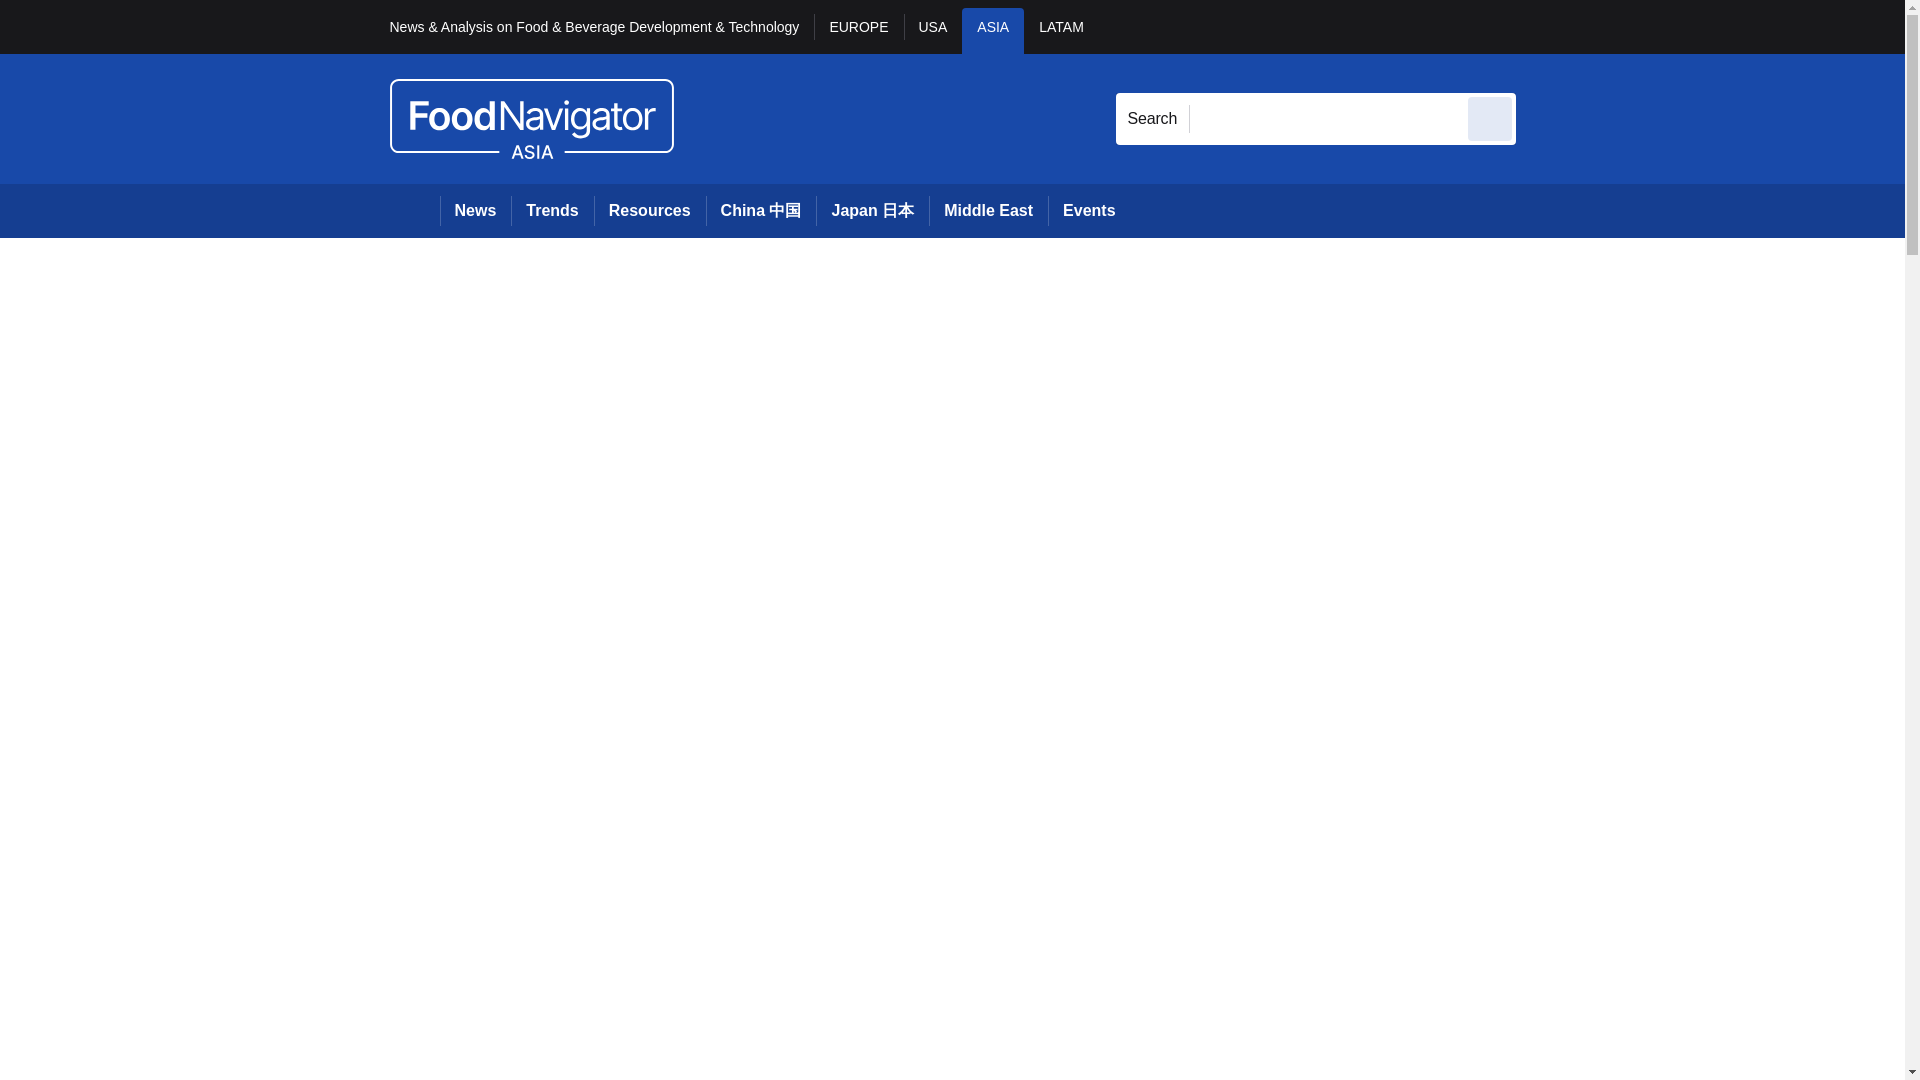 This screenshot has height=1080, width=1920. Describe the element at coordinates (1658, 26) in the screenshot. I see `My account` at that location.